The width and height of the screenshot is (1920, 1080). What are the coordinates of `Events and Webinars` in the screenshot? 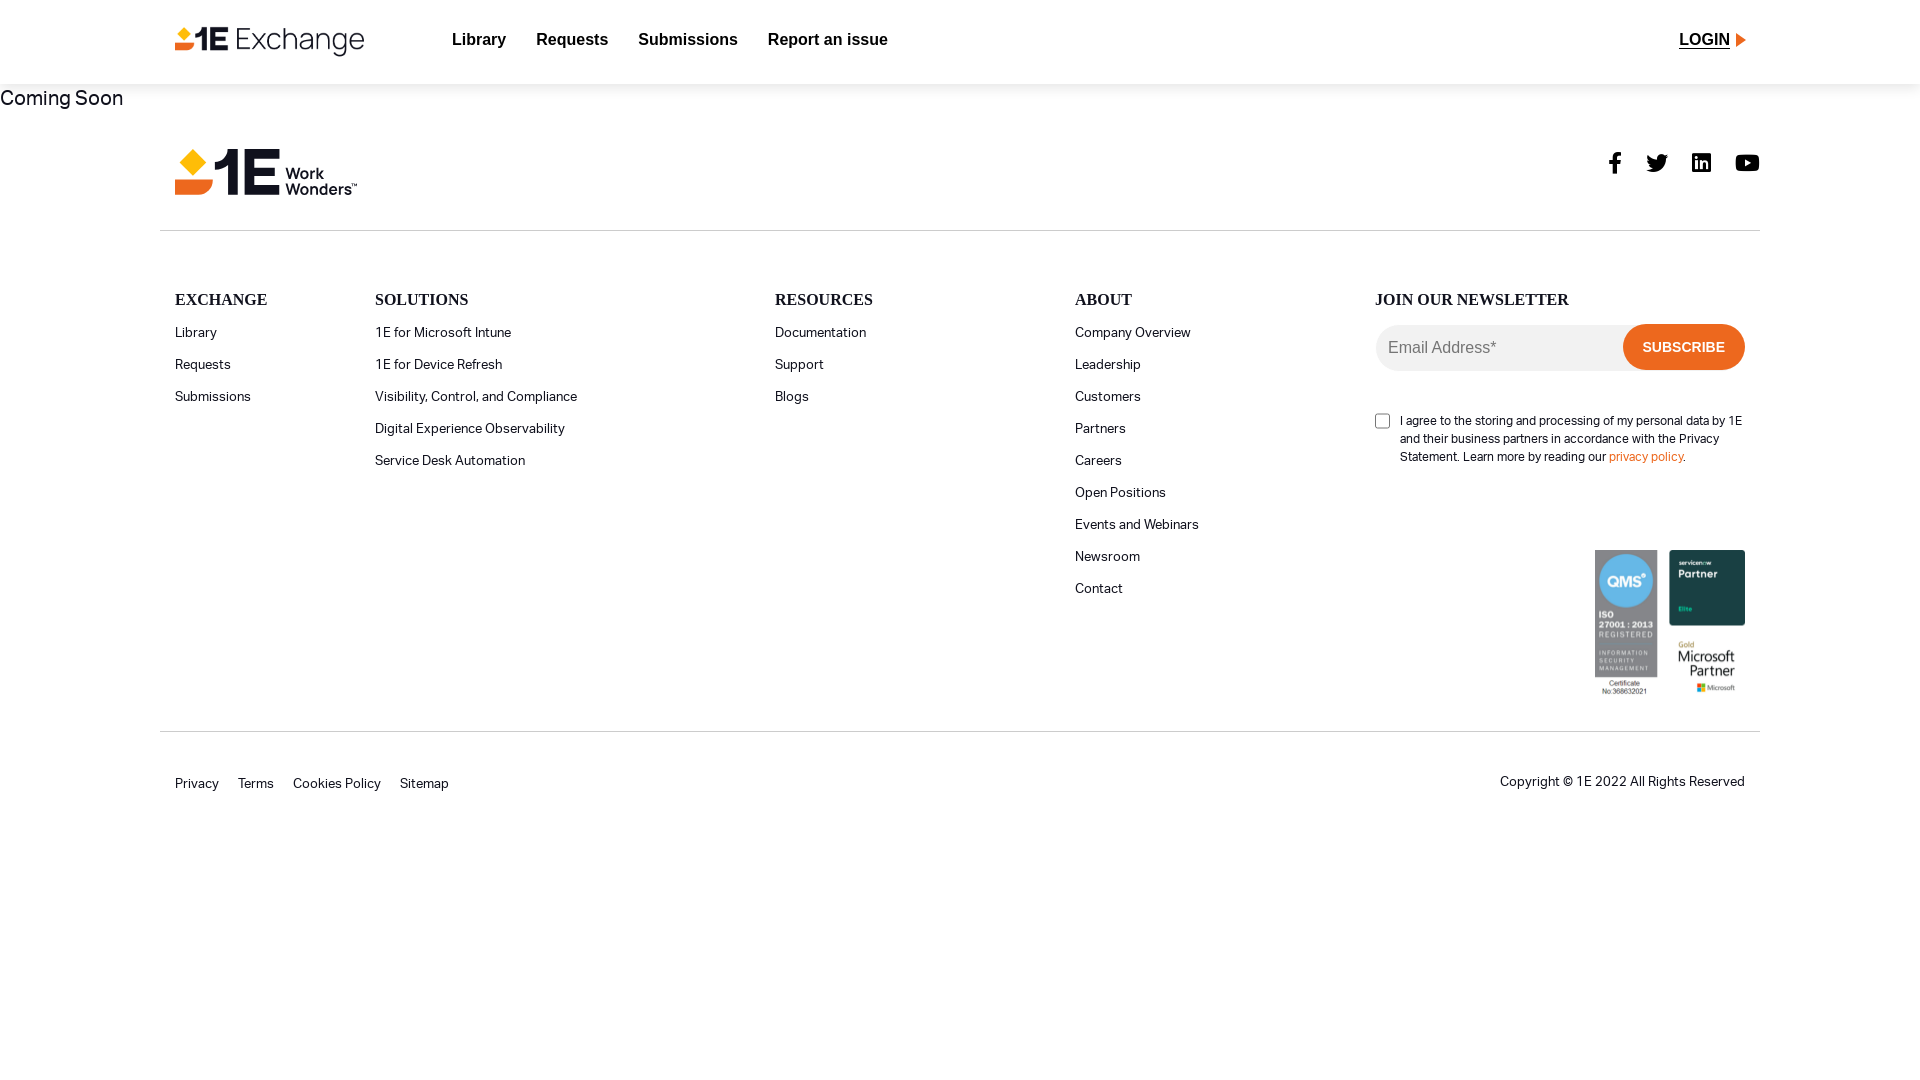 It's located at (1137, 526).